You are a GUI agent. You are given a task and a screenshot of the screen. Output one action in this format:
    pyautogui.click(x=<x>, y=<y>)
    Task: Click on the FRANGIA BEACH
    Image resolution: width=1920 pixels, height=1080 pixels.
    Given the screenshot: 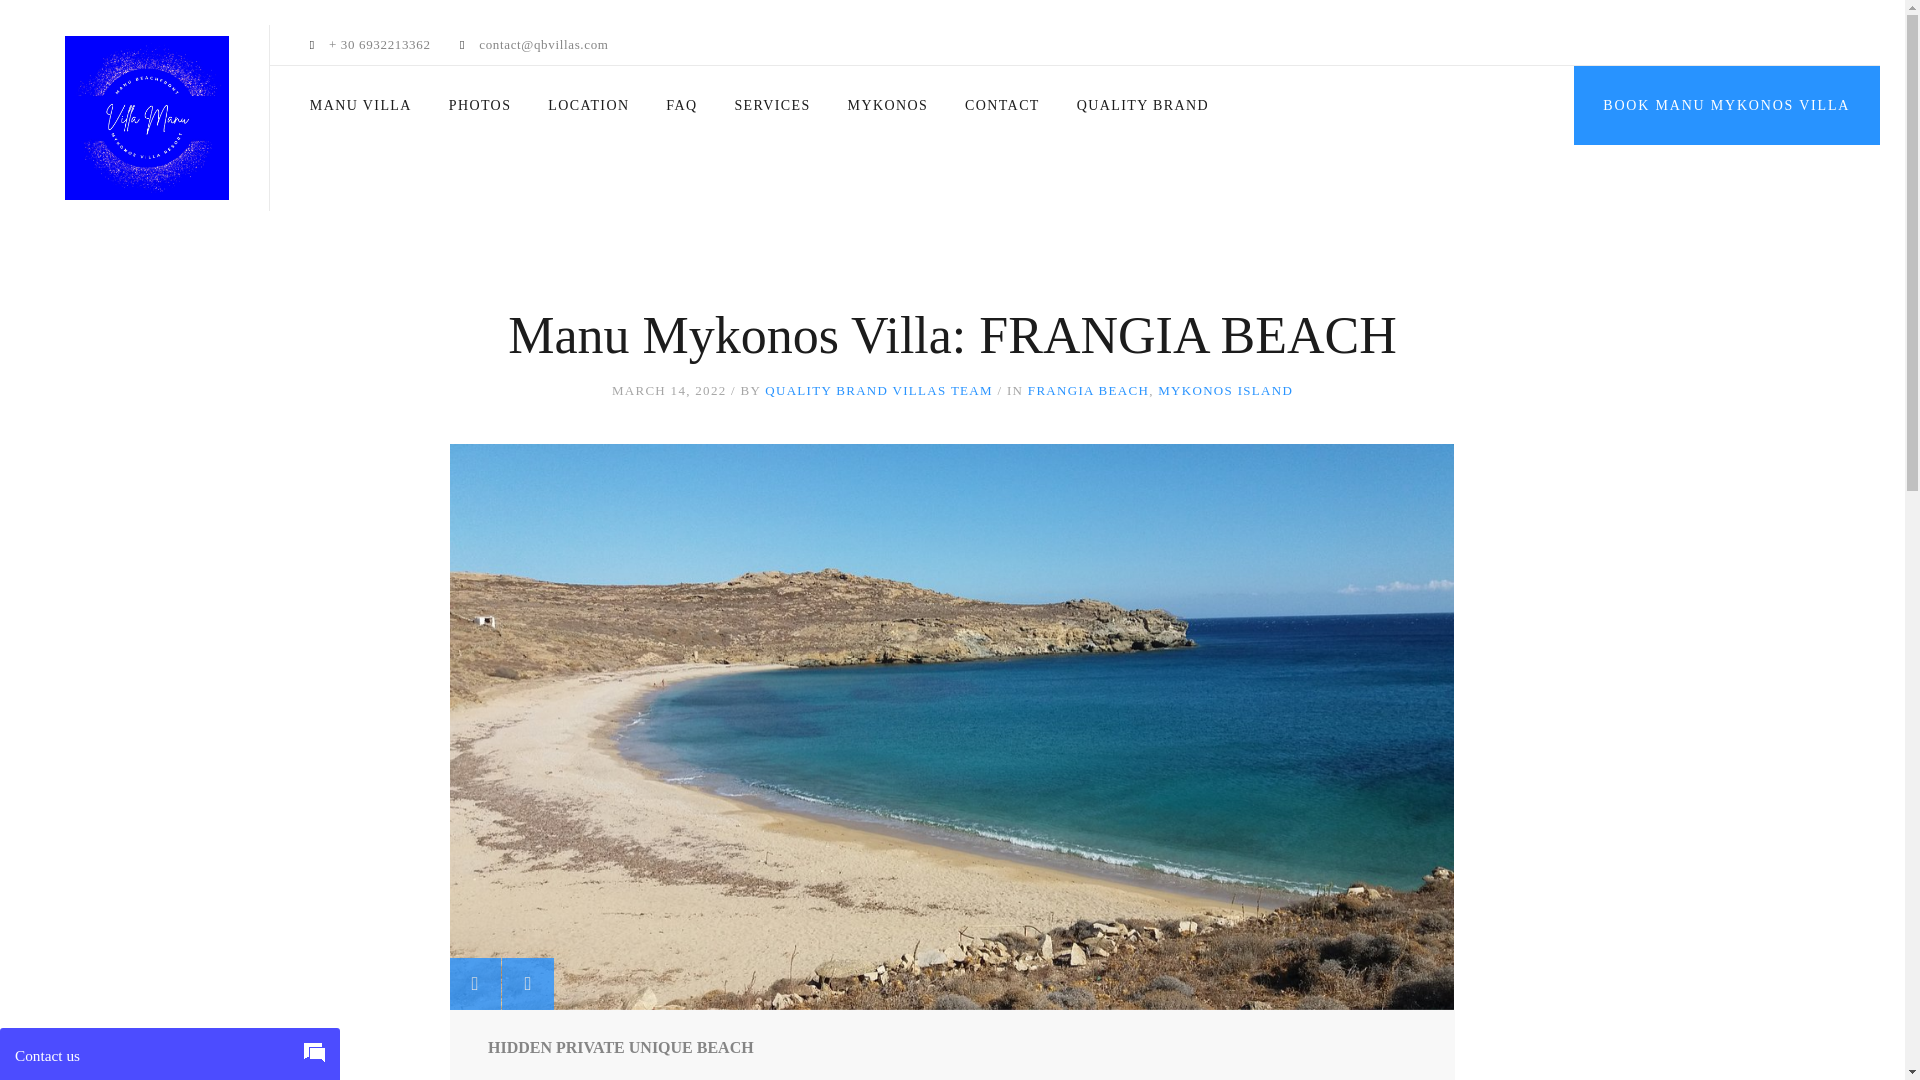 What is the action you would take?
    pyautogui.click(x=1088, y=390)
    